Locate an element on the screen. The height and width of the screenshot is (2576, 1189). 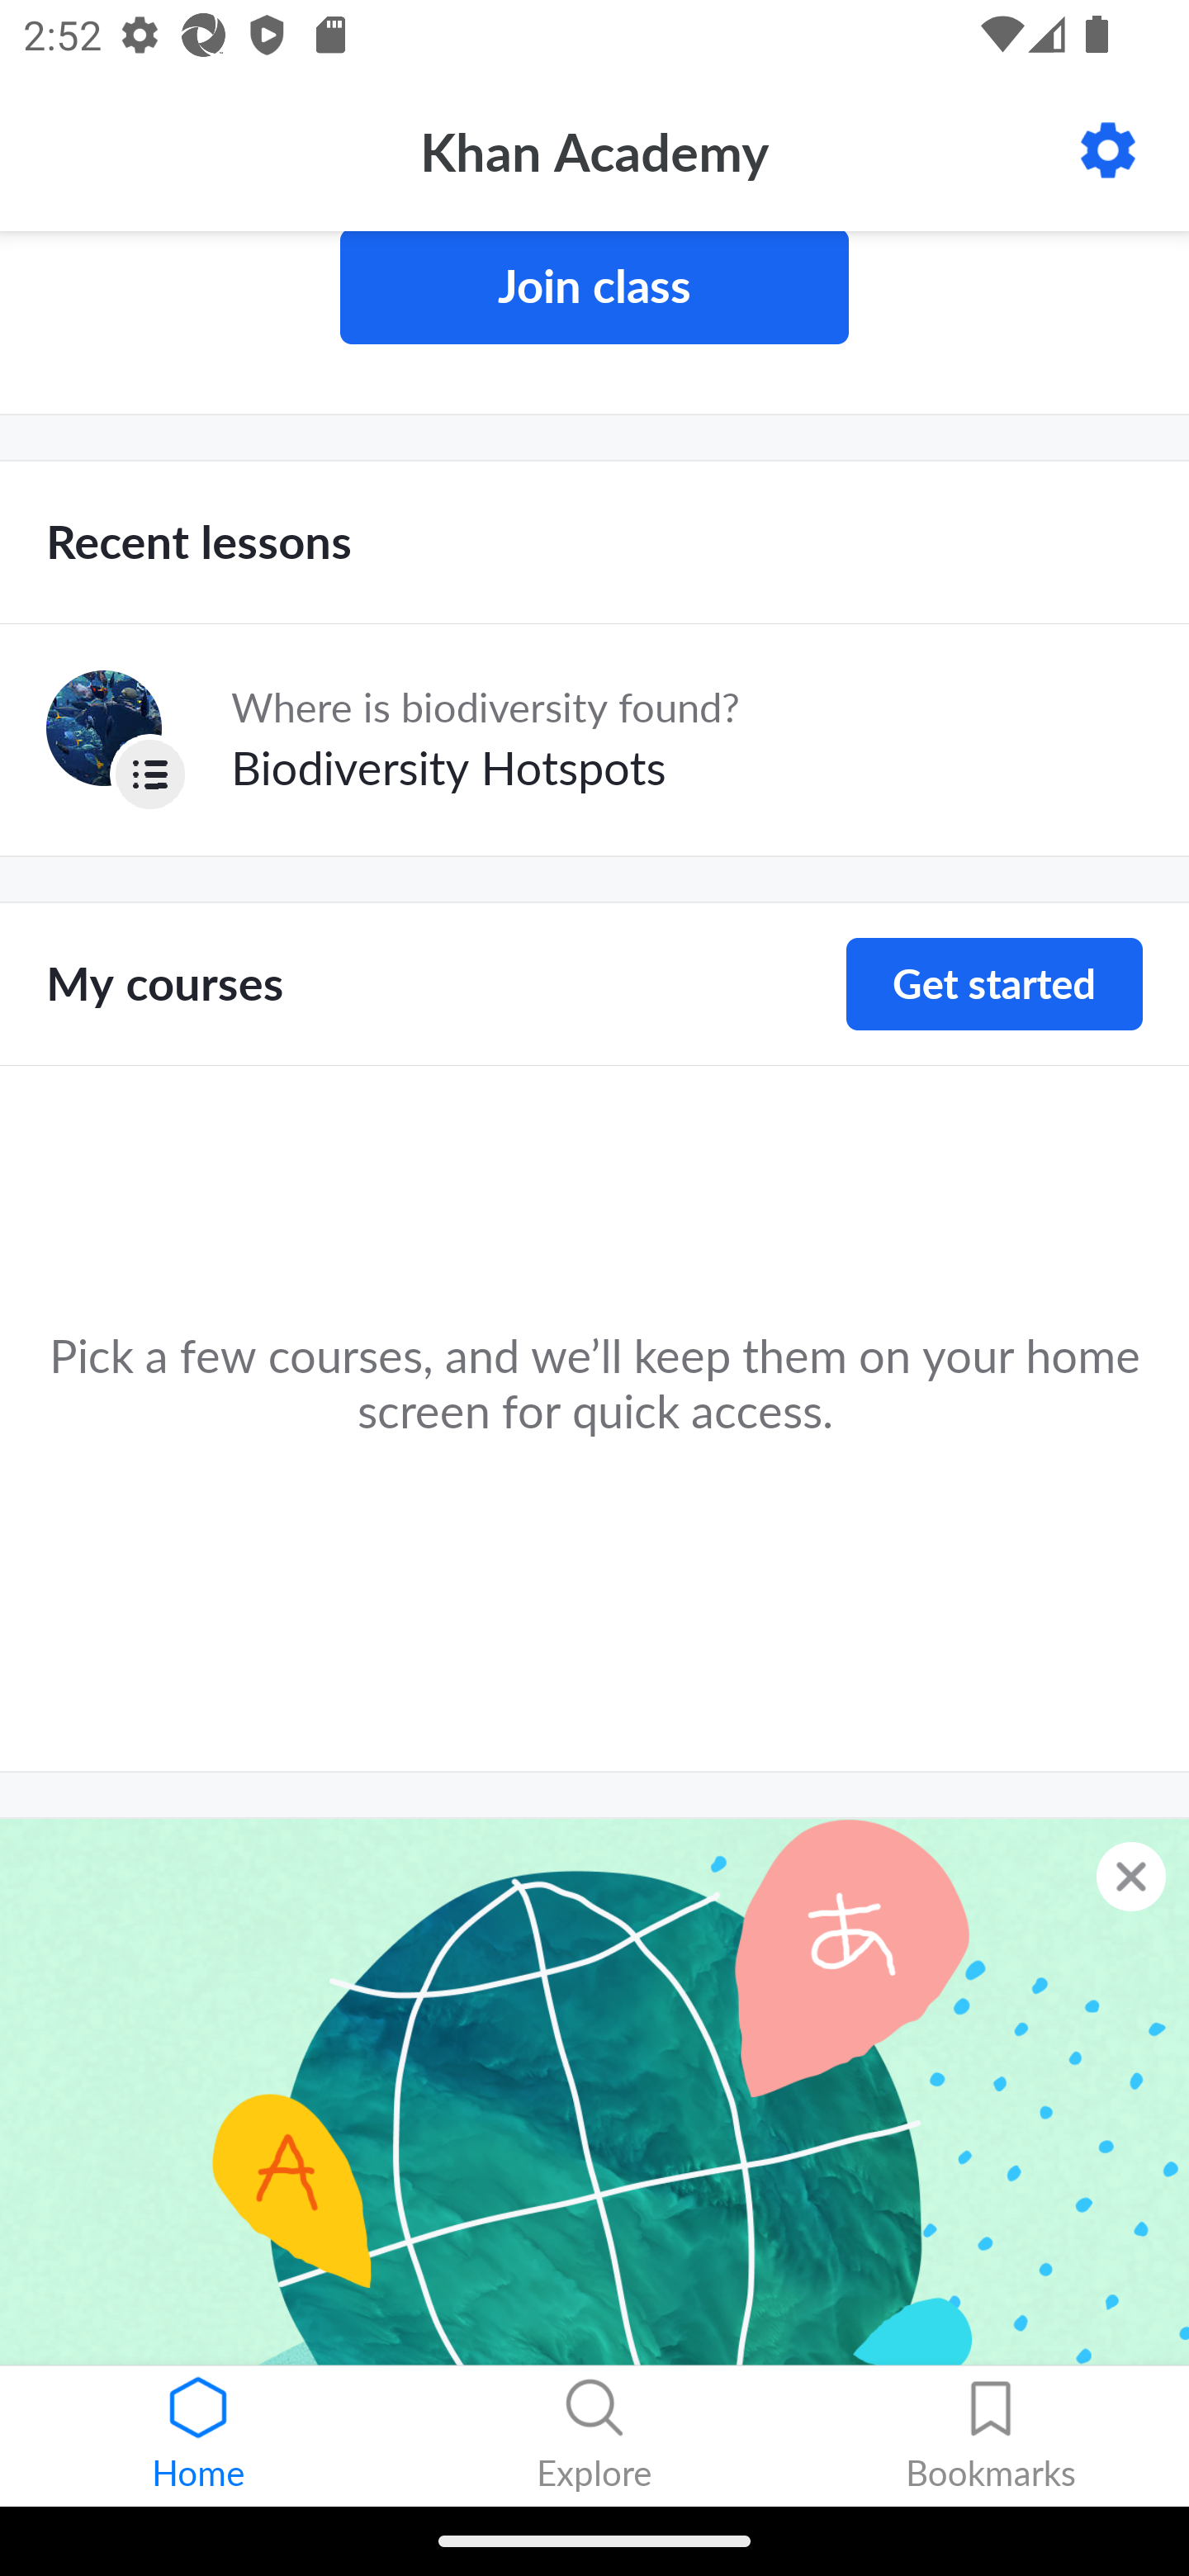
Bookmarks is located at coordinates (991, 2436).